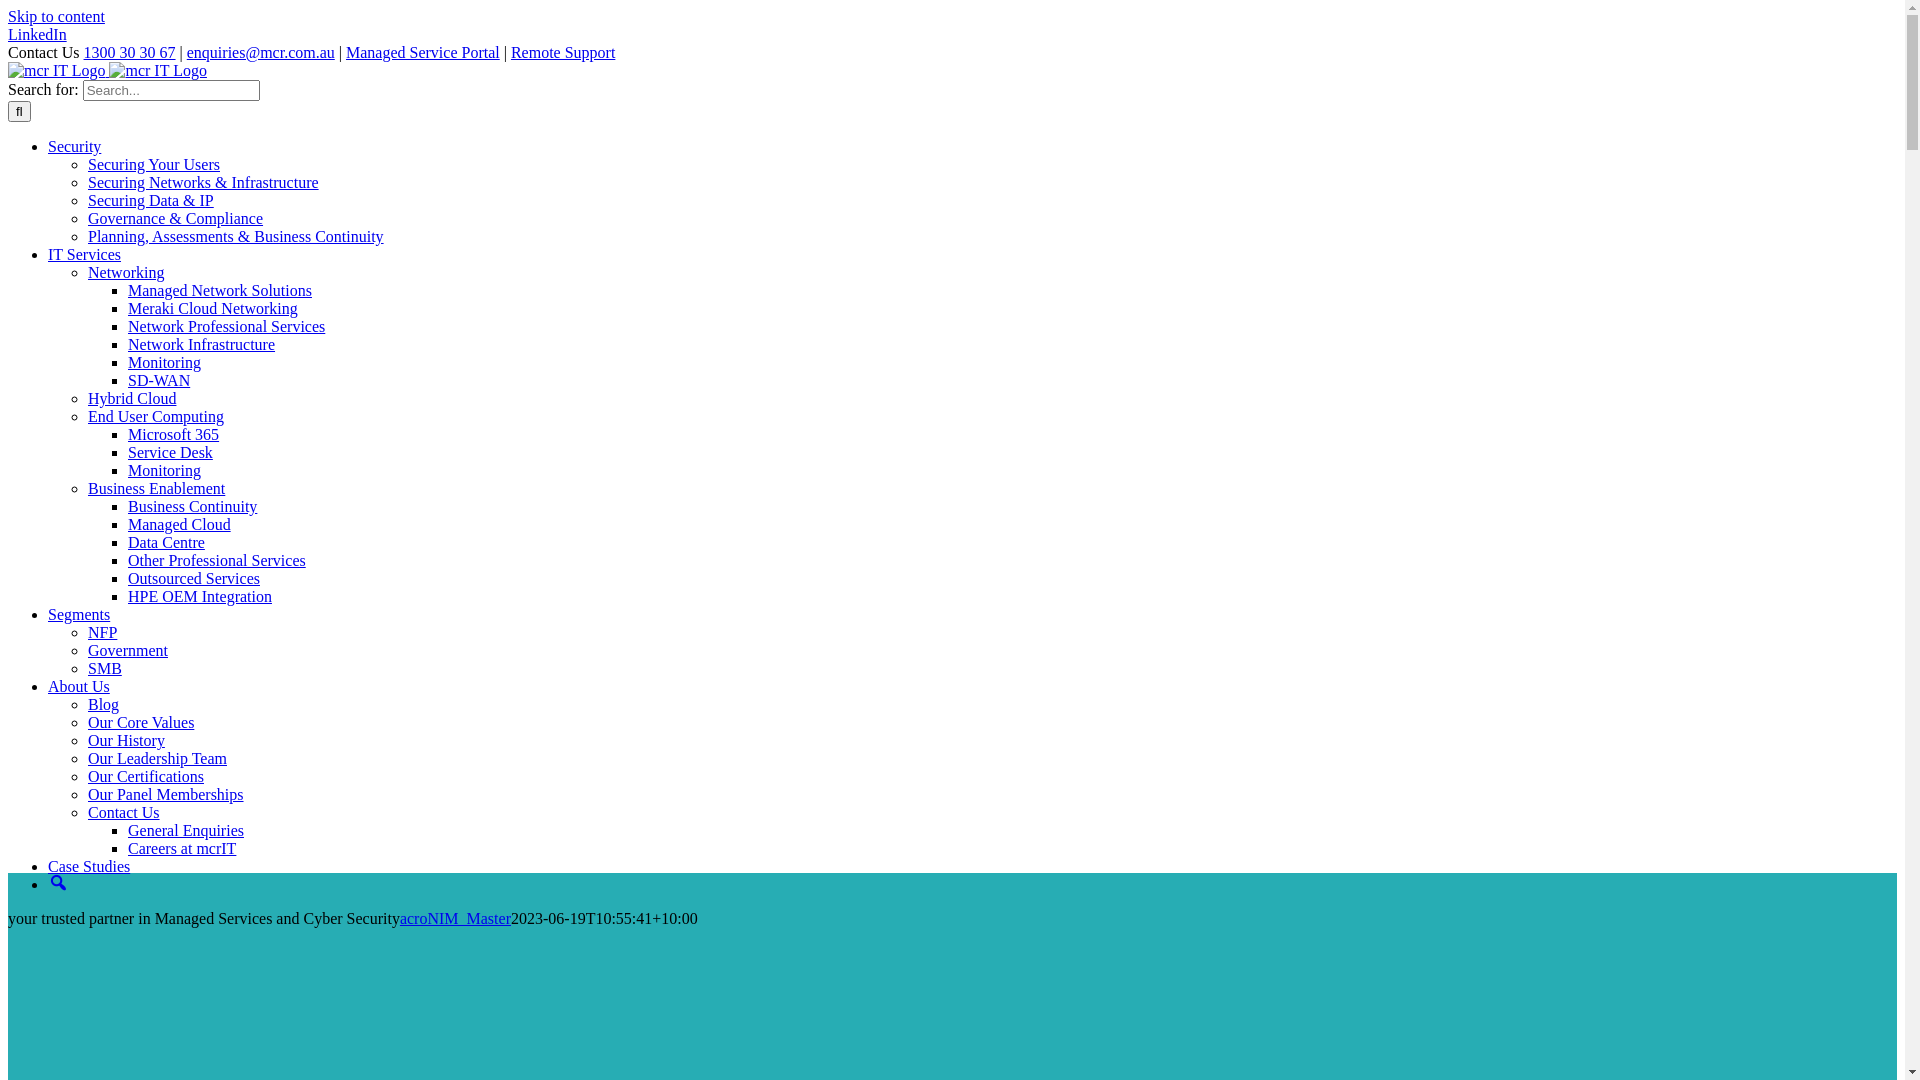  I want to click on Outsourced Services, so click(194, 578).